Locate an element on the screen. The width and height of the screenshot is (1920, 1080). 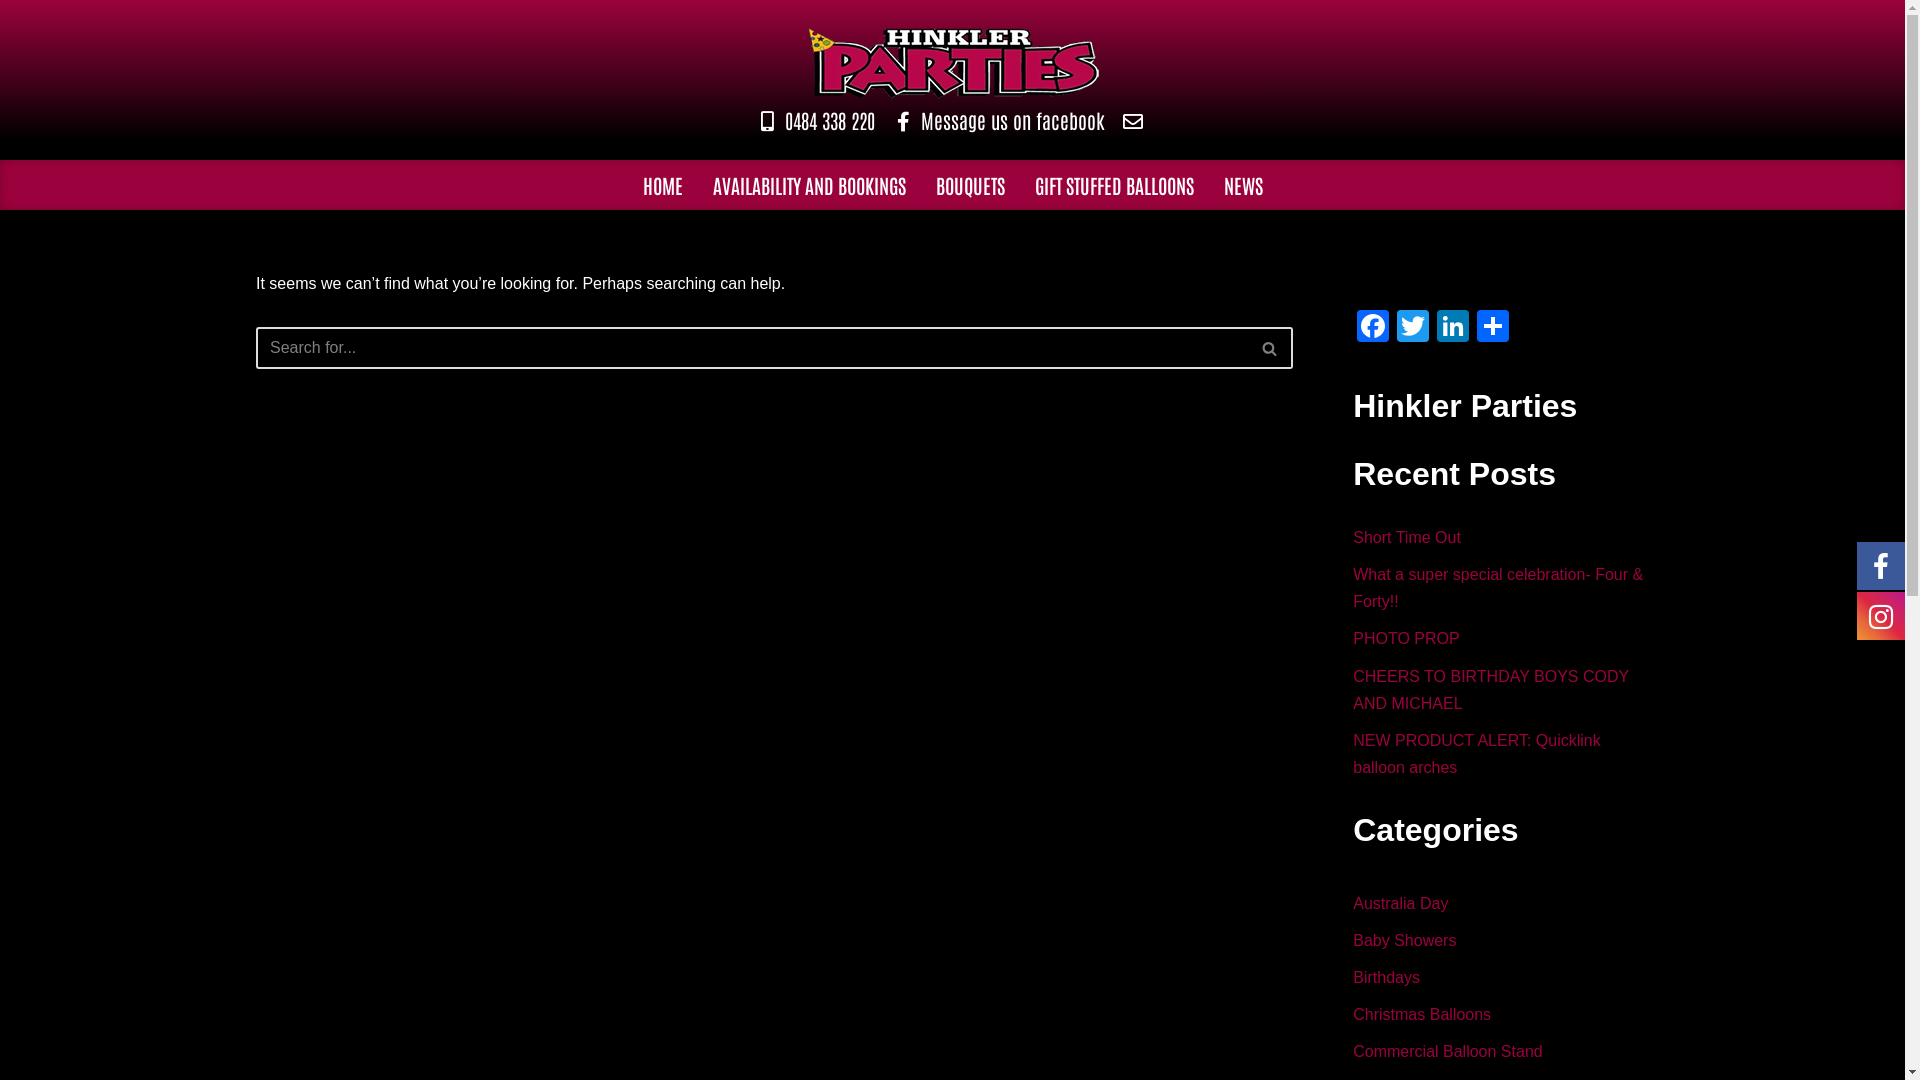
Share is located at coordinates (1493, 328).